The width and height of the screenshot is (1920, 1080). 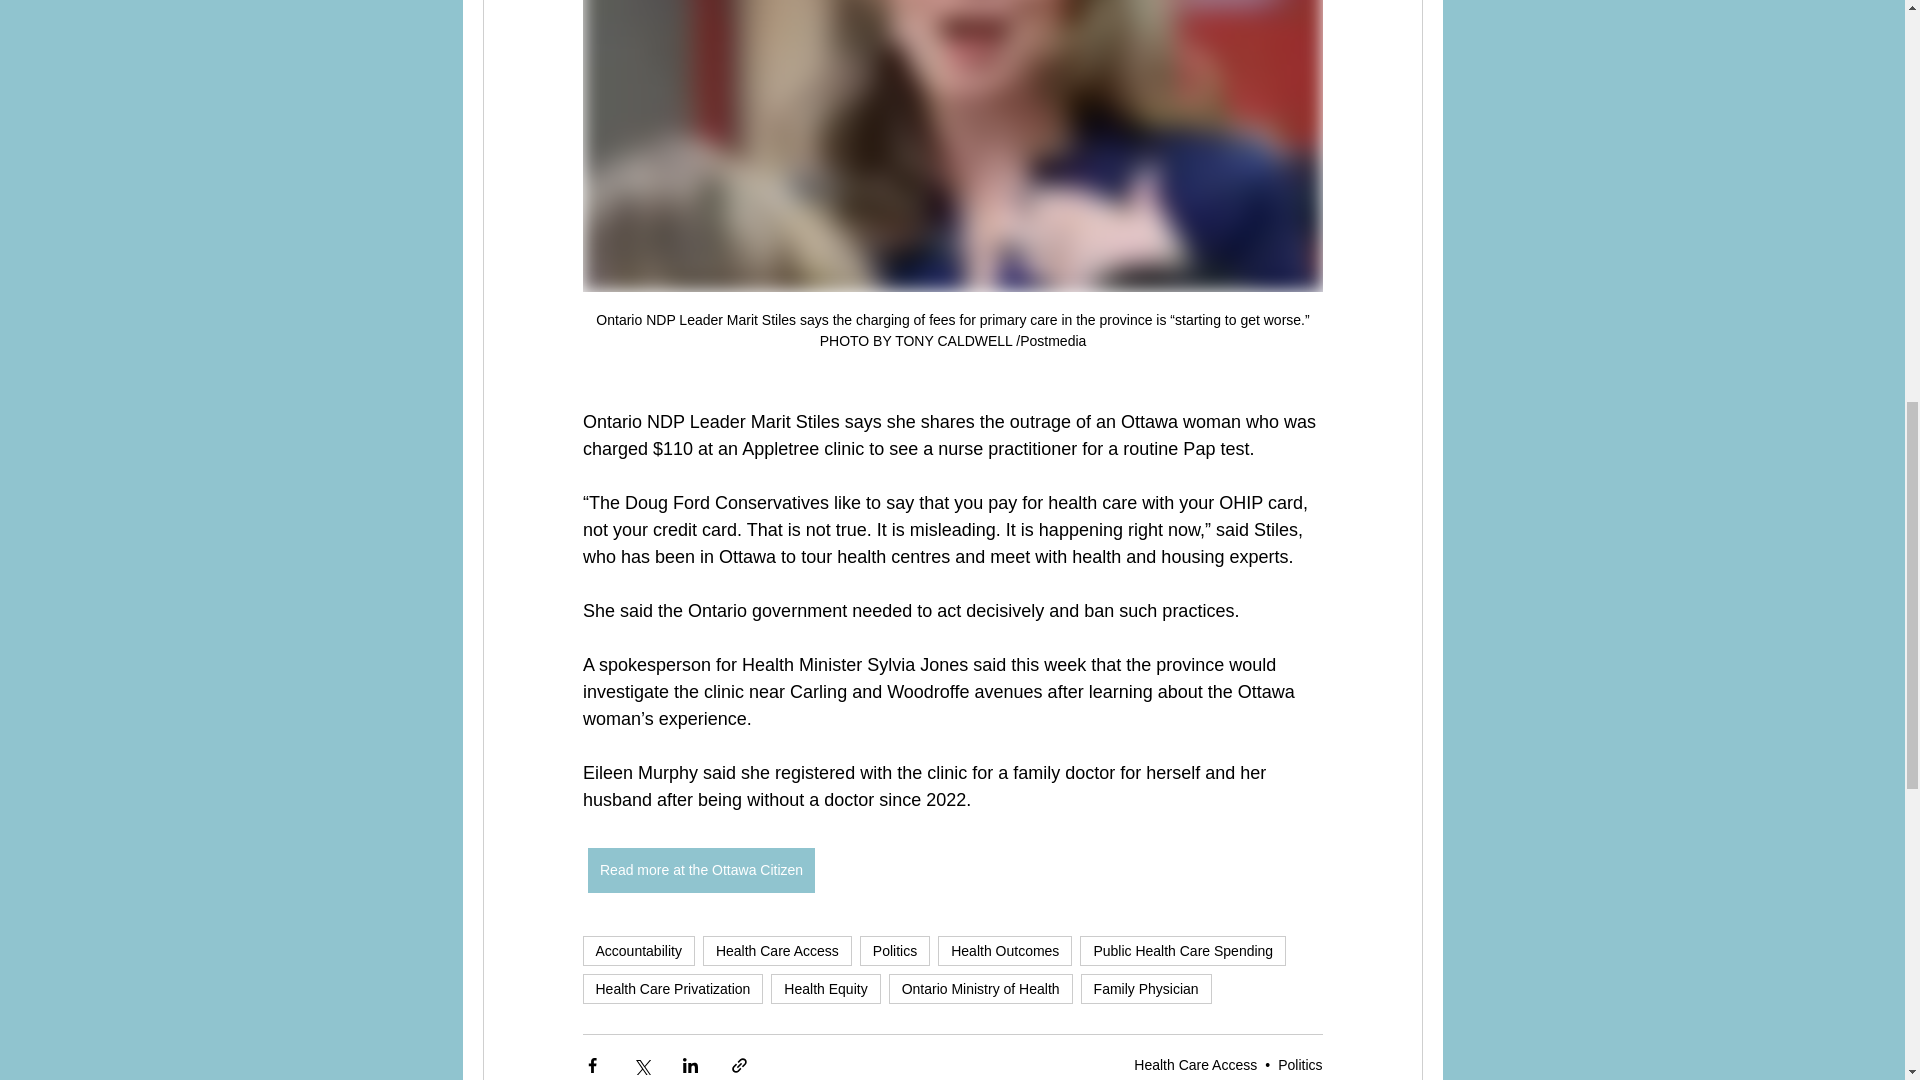 What do you see at coordinates (825, 989) in the screenshot?
I see `Health Equity` at bounding box center [825, 989].